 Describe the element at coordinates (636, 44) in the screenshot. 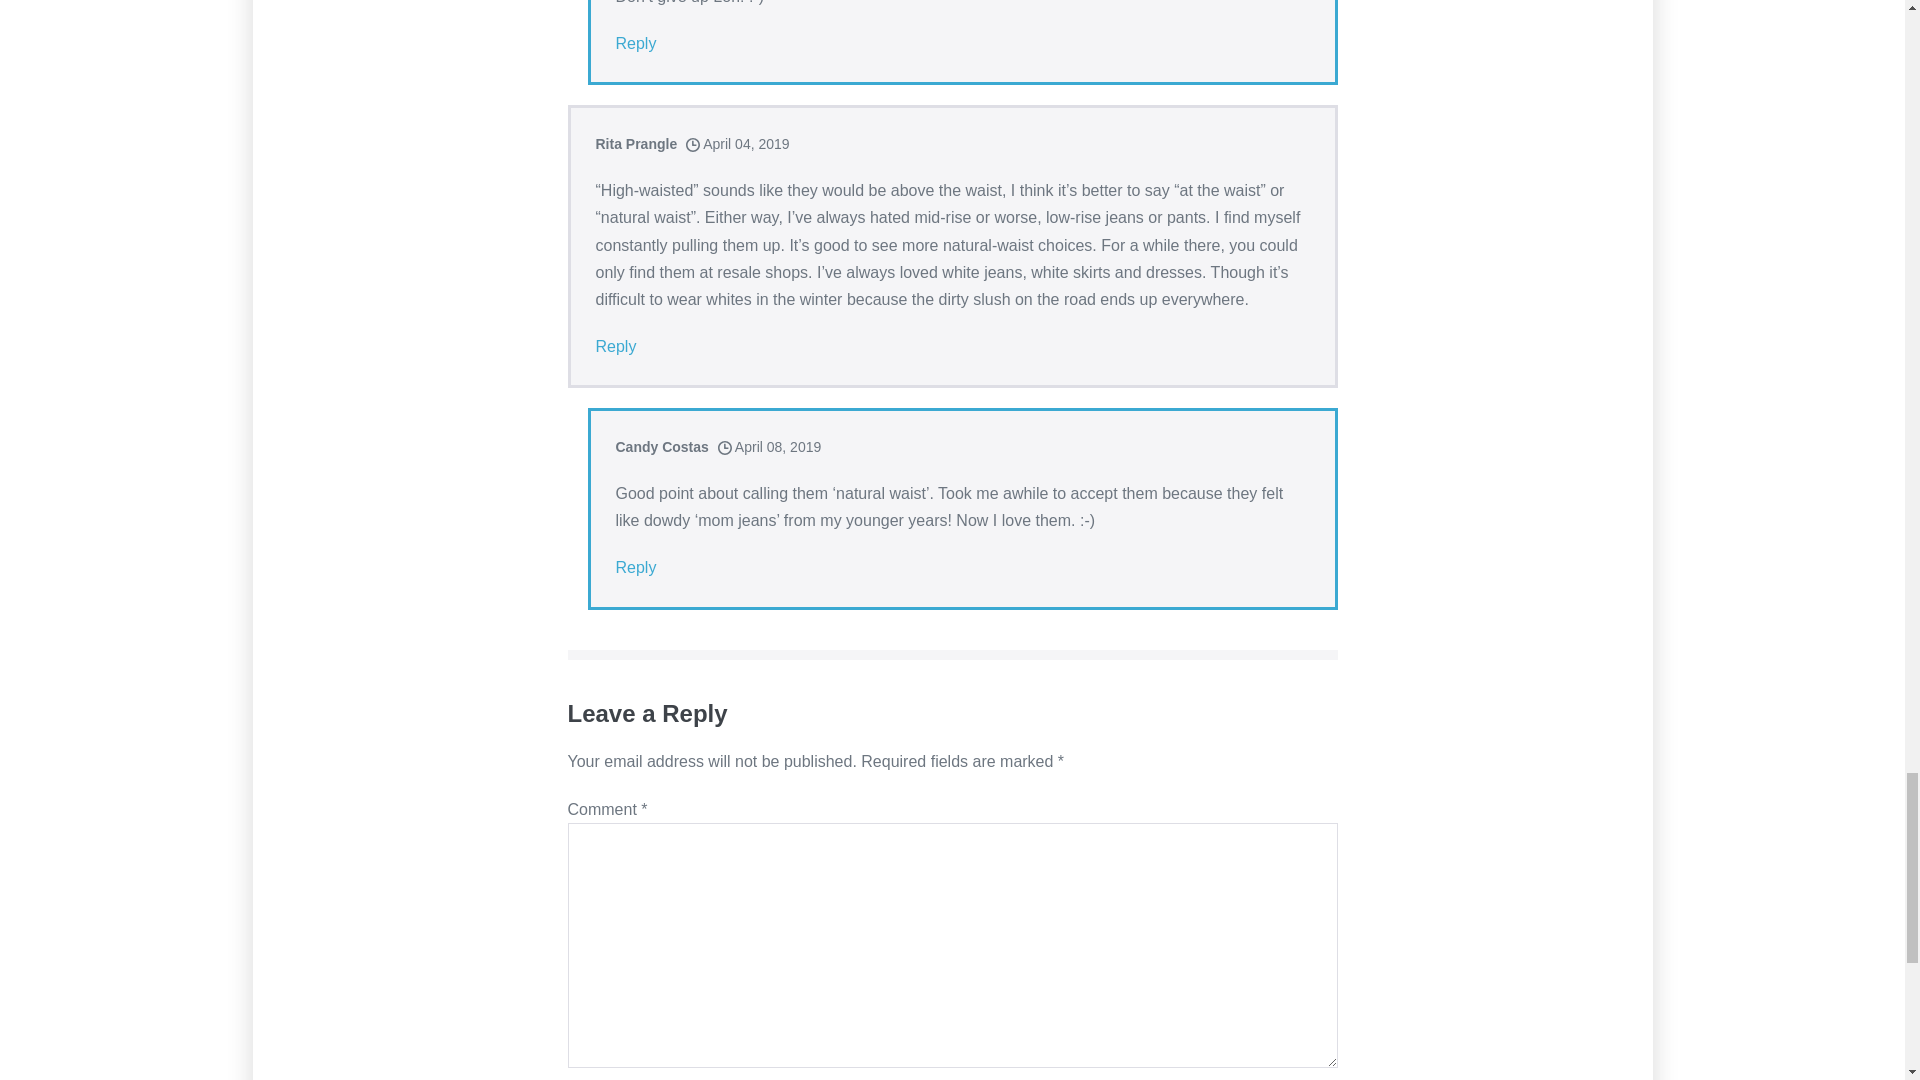

I see `Reply` at that location.